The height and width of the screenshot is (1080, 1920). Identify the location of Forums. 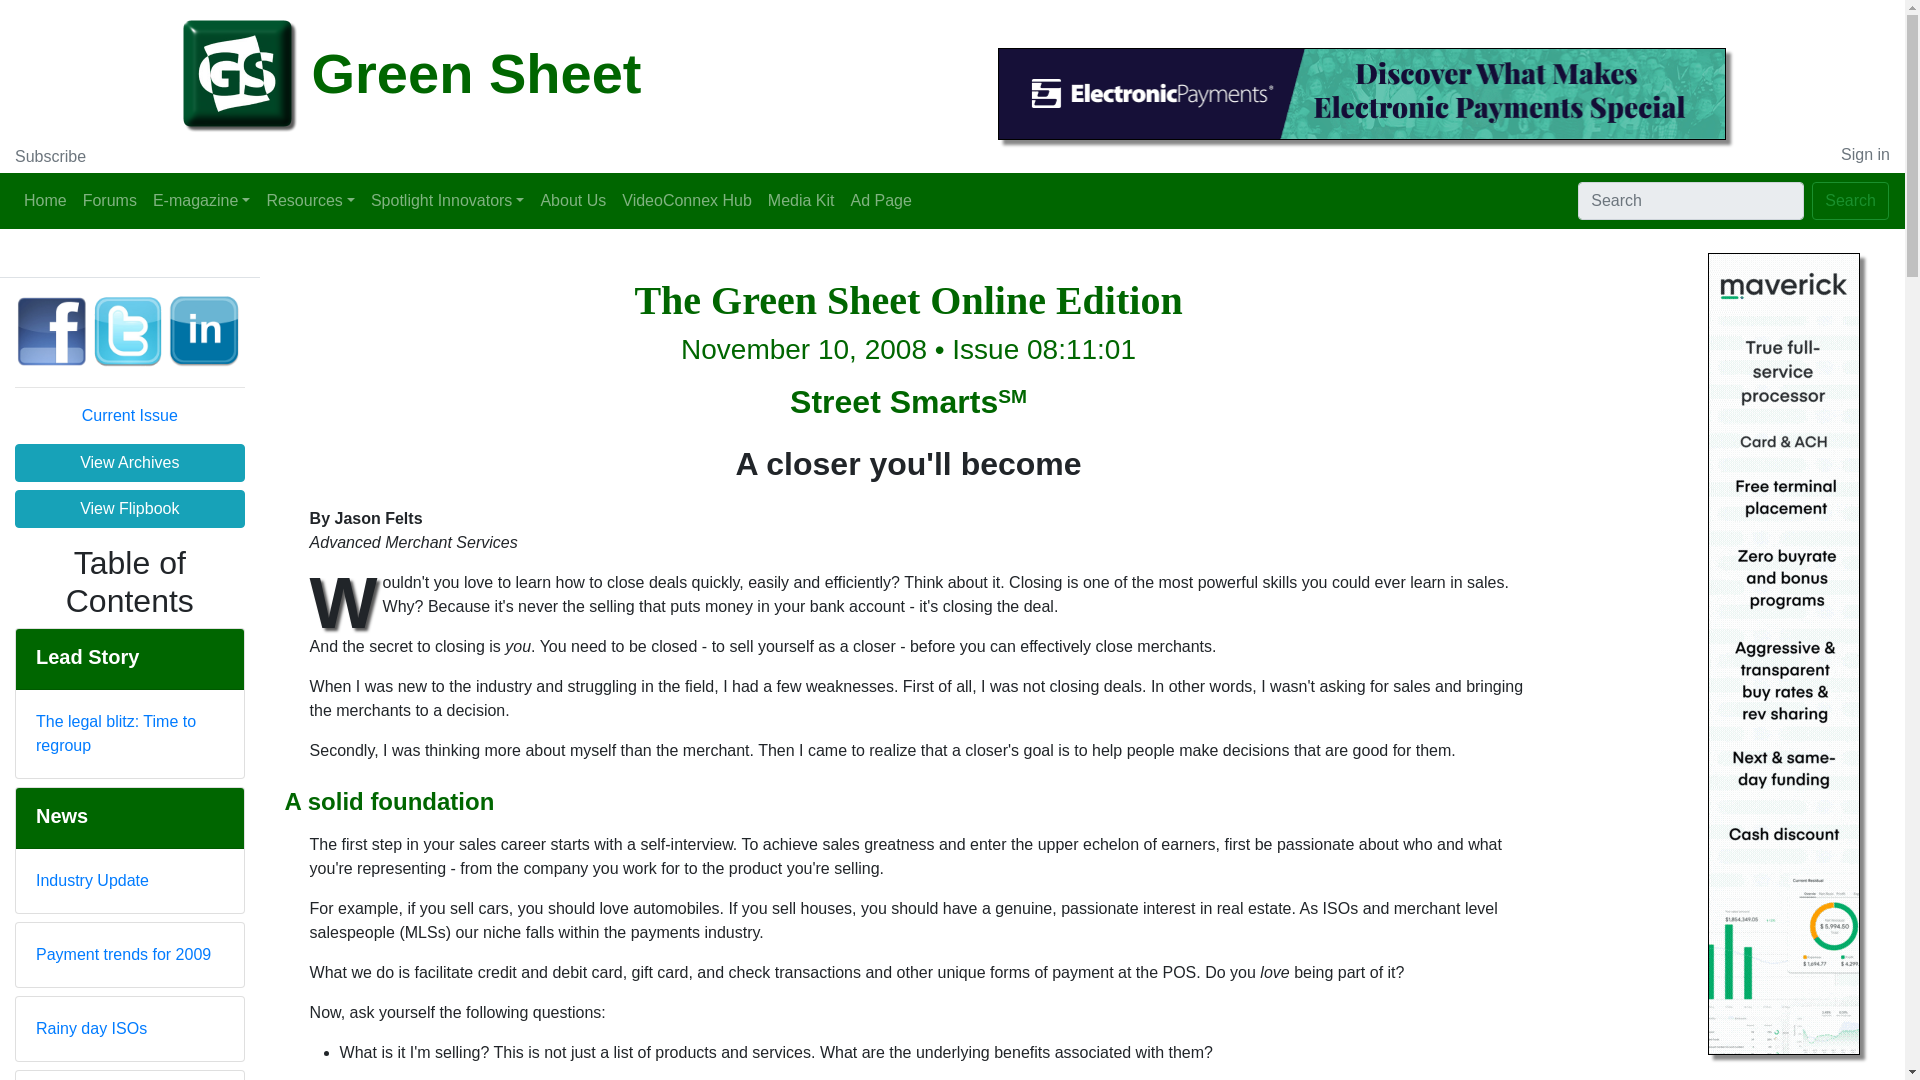
(110, 201).